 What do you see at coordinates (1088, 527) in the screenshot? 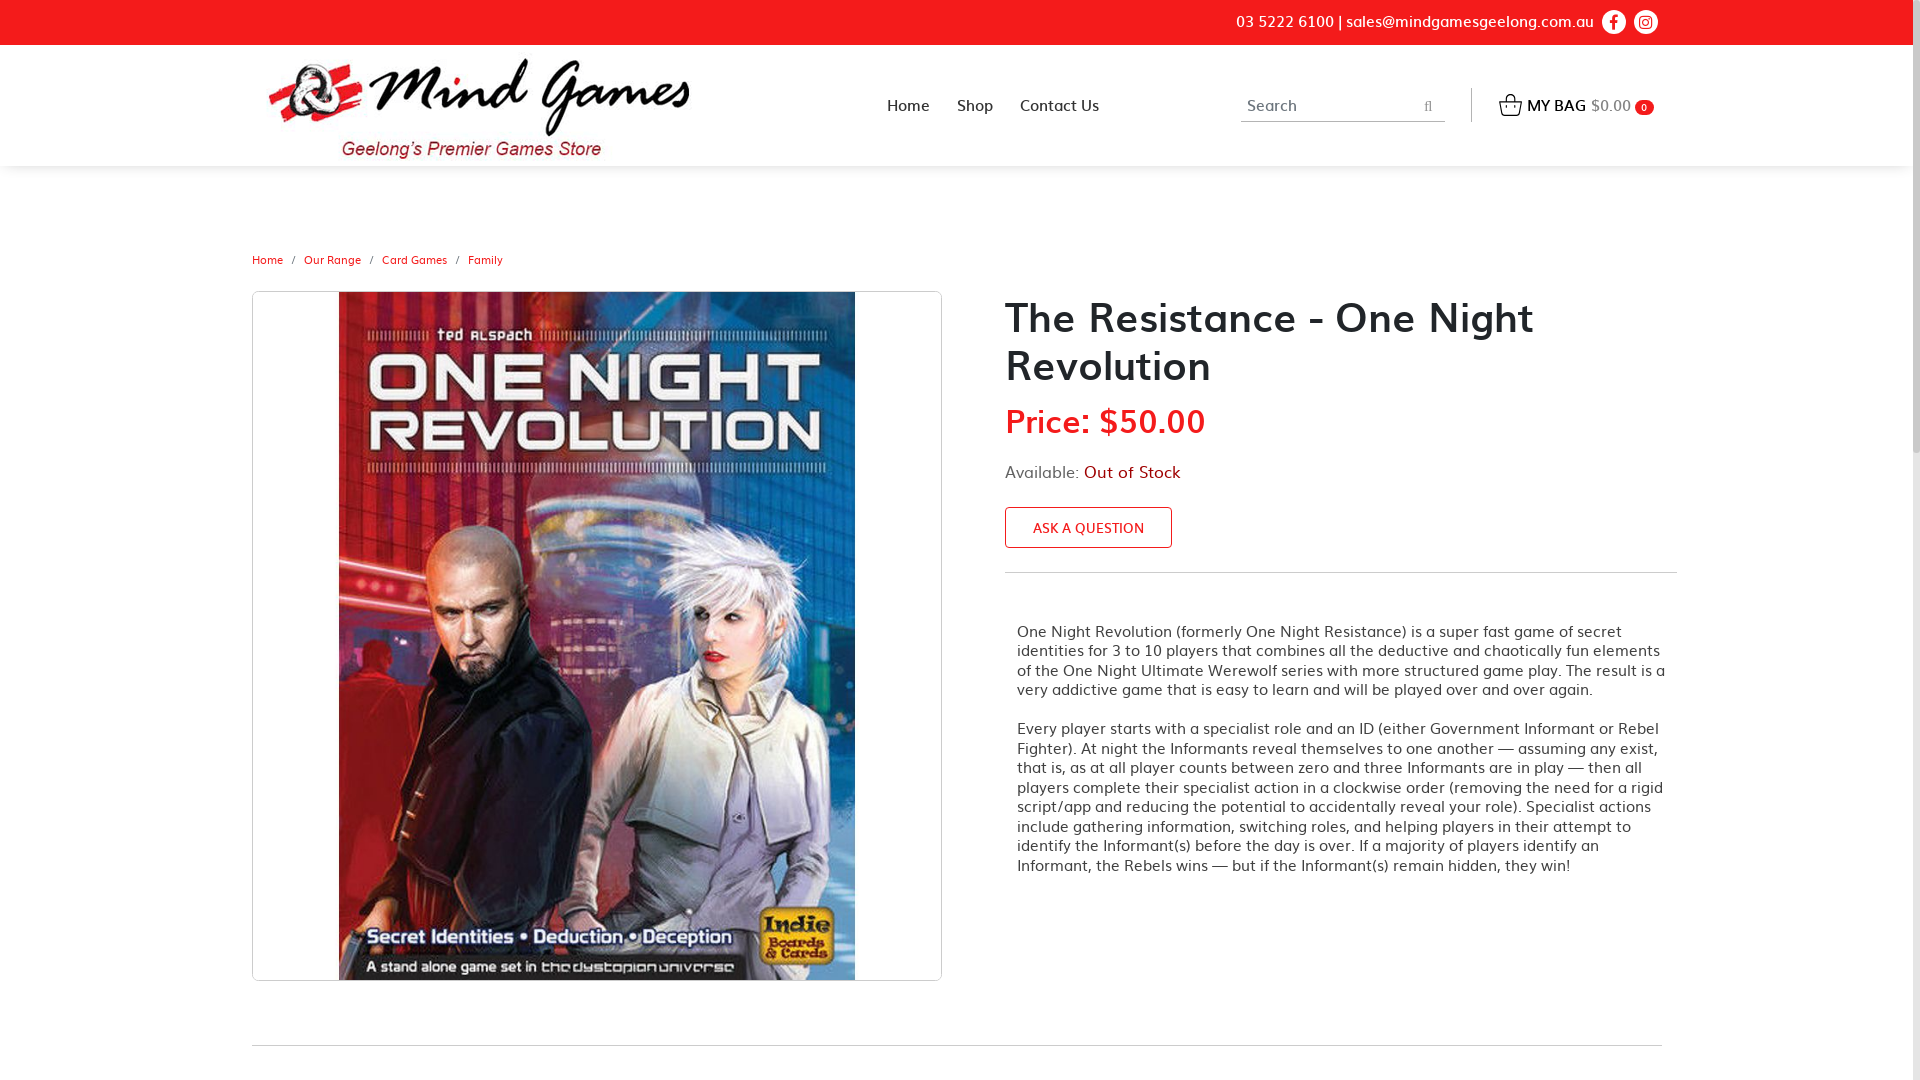
I see `ASK A QUESTION` at bounding box center [1088, 527].